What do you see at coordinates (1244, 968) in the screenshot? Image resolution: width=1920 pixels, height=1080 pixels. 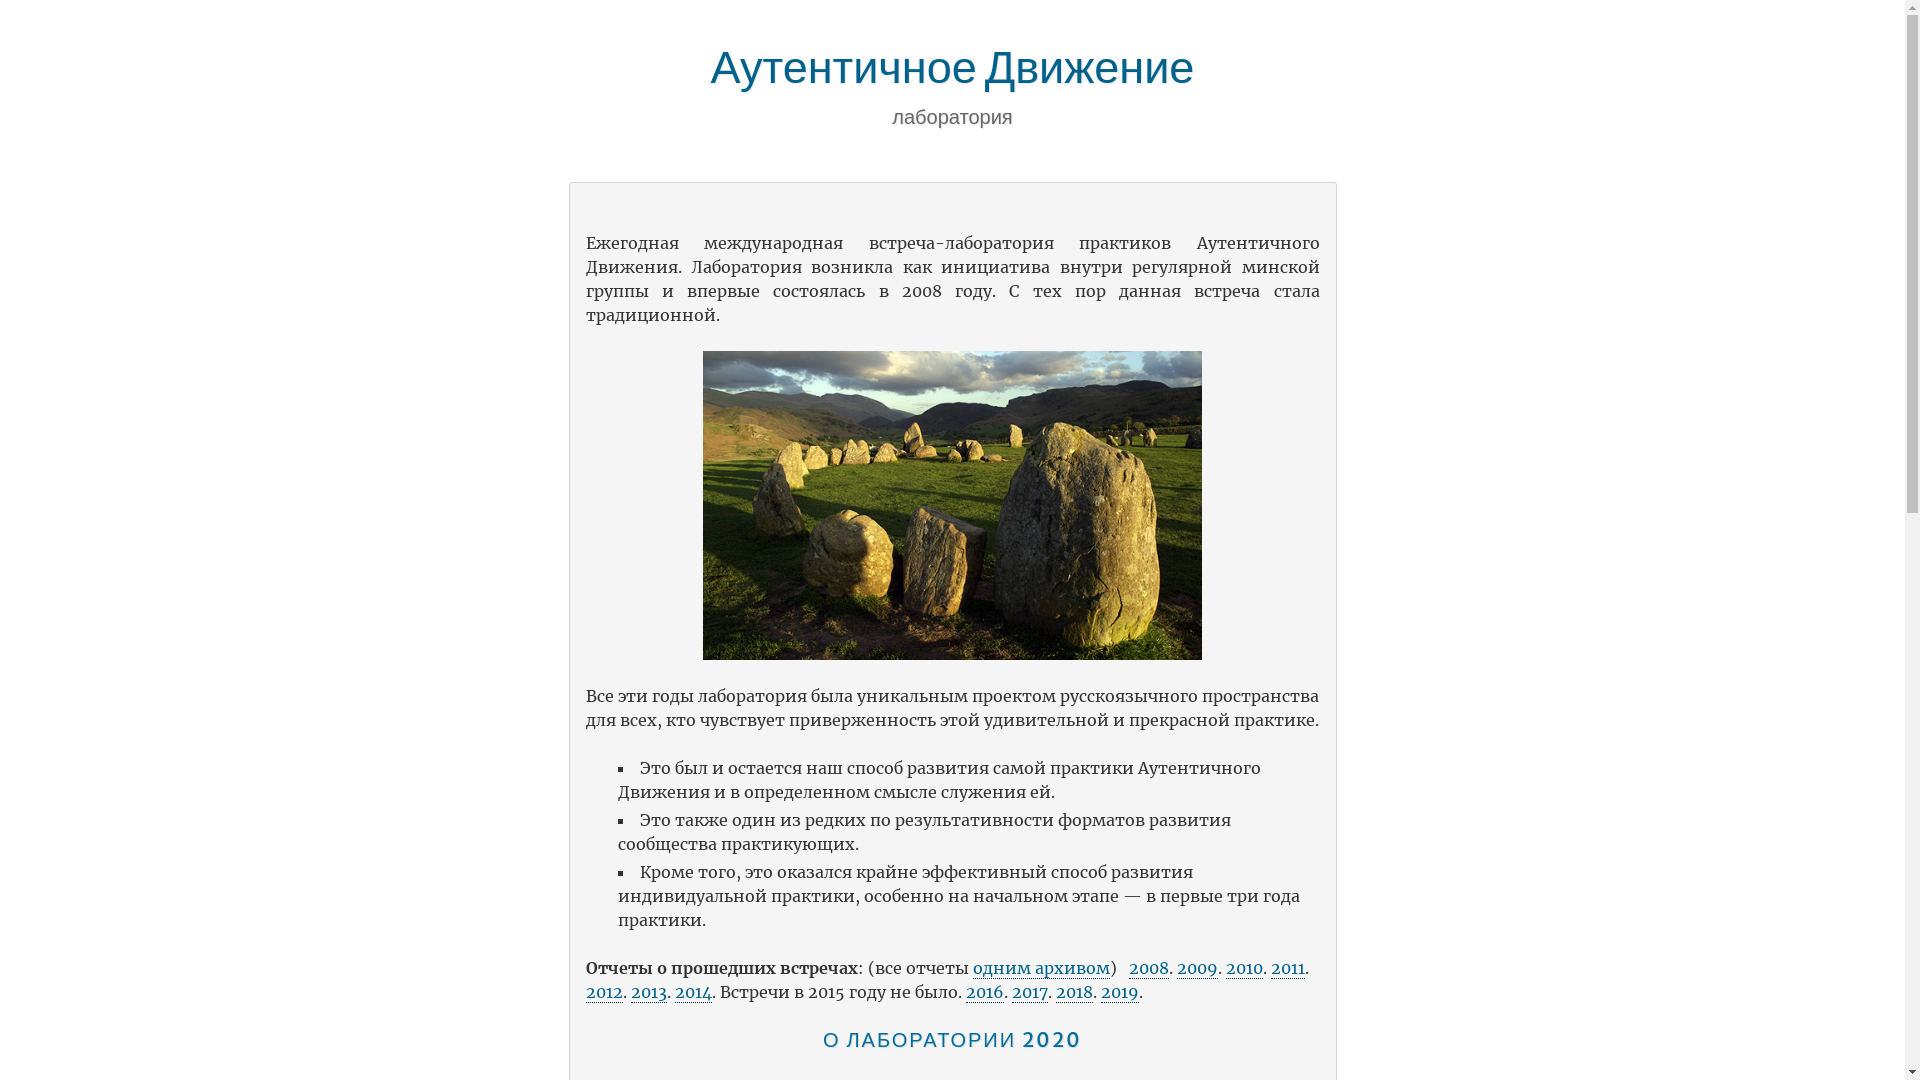 I see `2010` at bounding box center [1244, 968].